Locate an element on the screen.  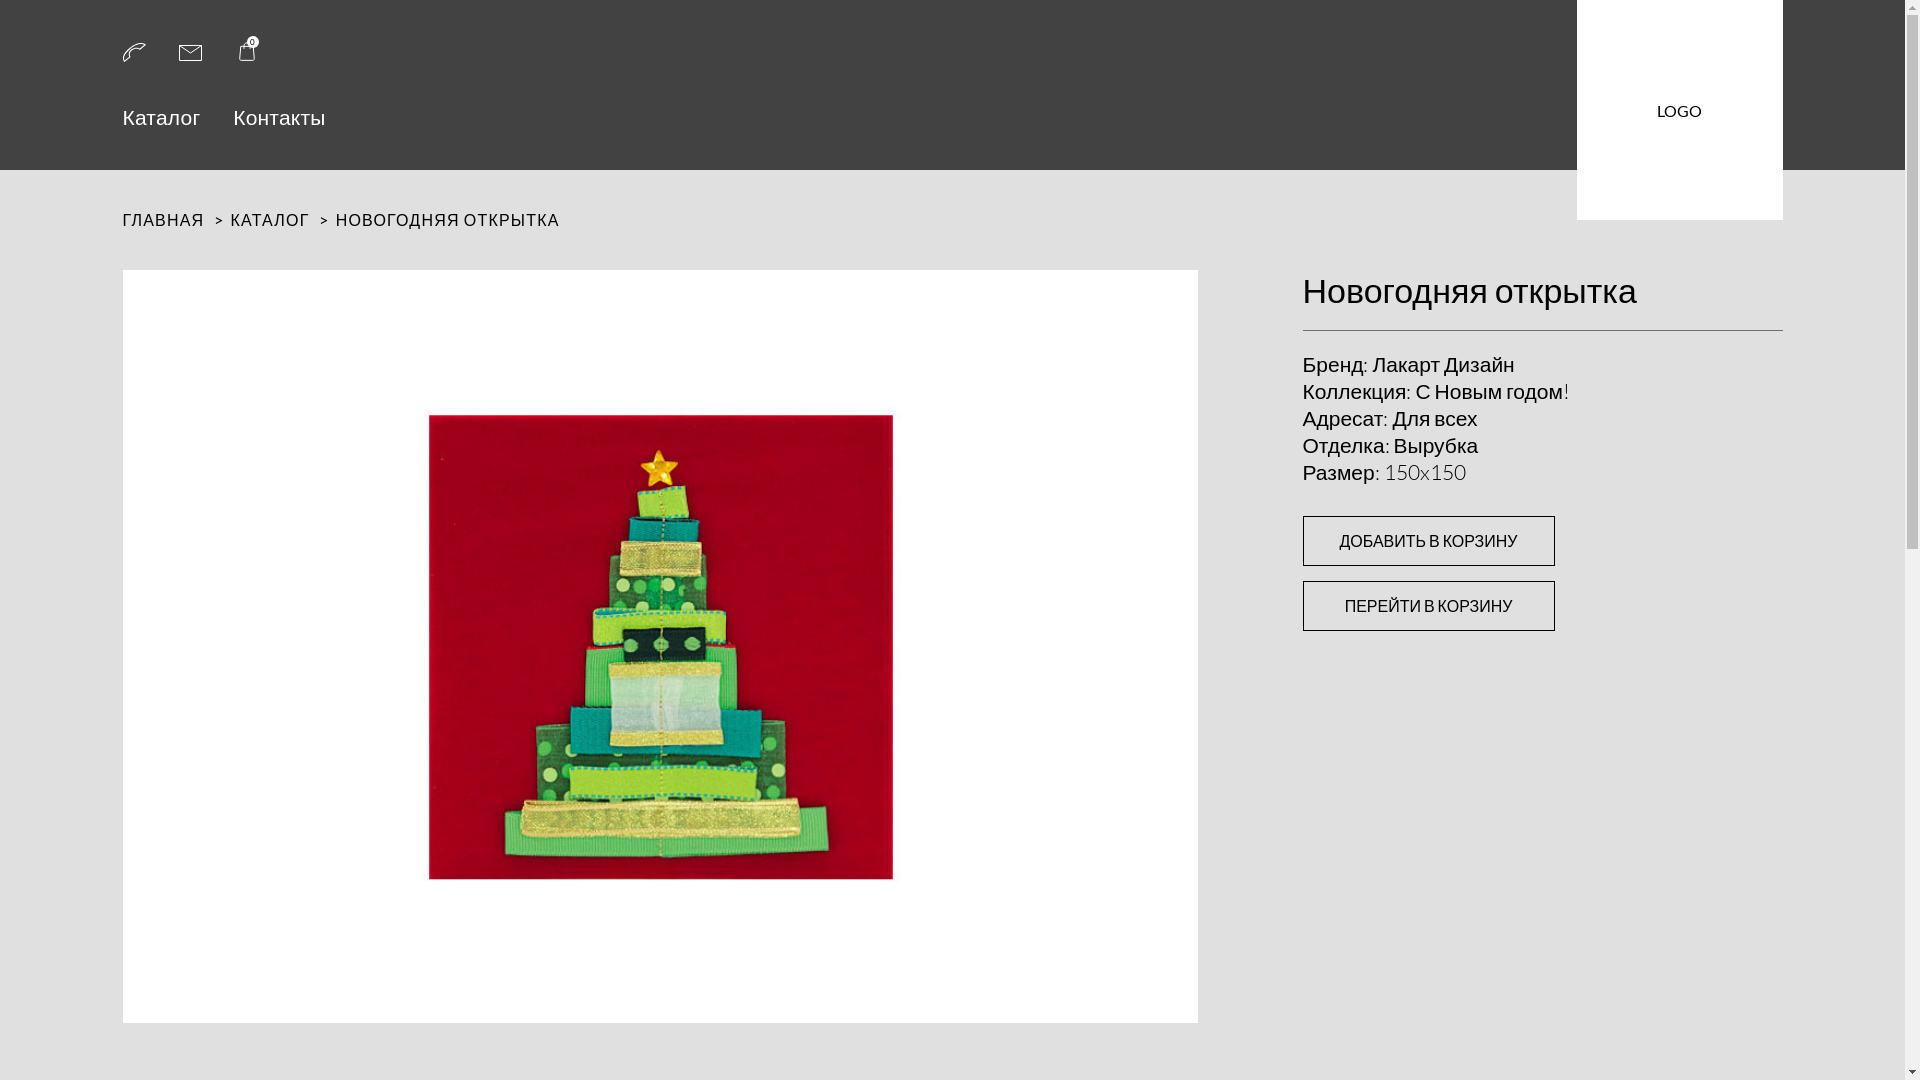
0 is located at coordinates (246, 58).